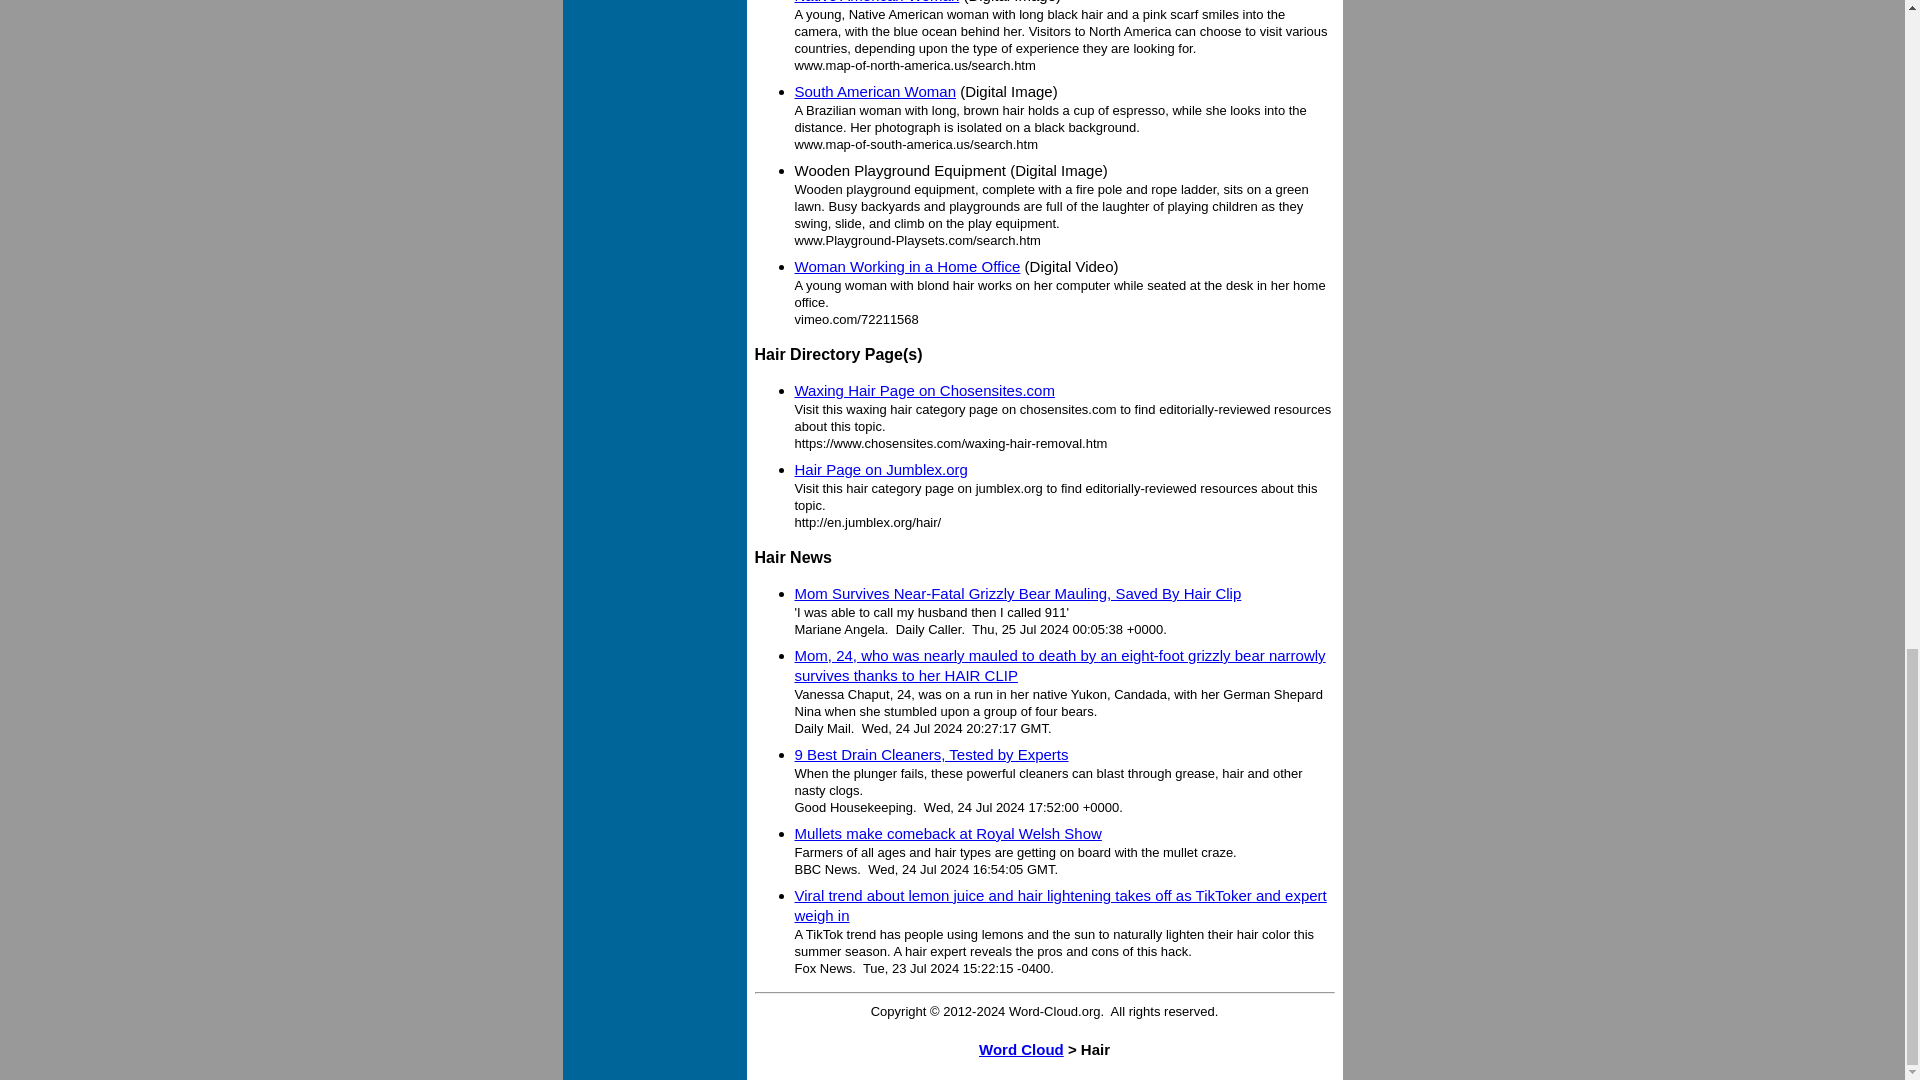 The height and width of the screenshot is (1080, 1920). Describe the element at coordinates (874, 92) in the screenshot. I see `South American Woman` at that location.